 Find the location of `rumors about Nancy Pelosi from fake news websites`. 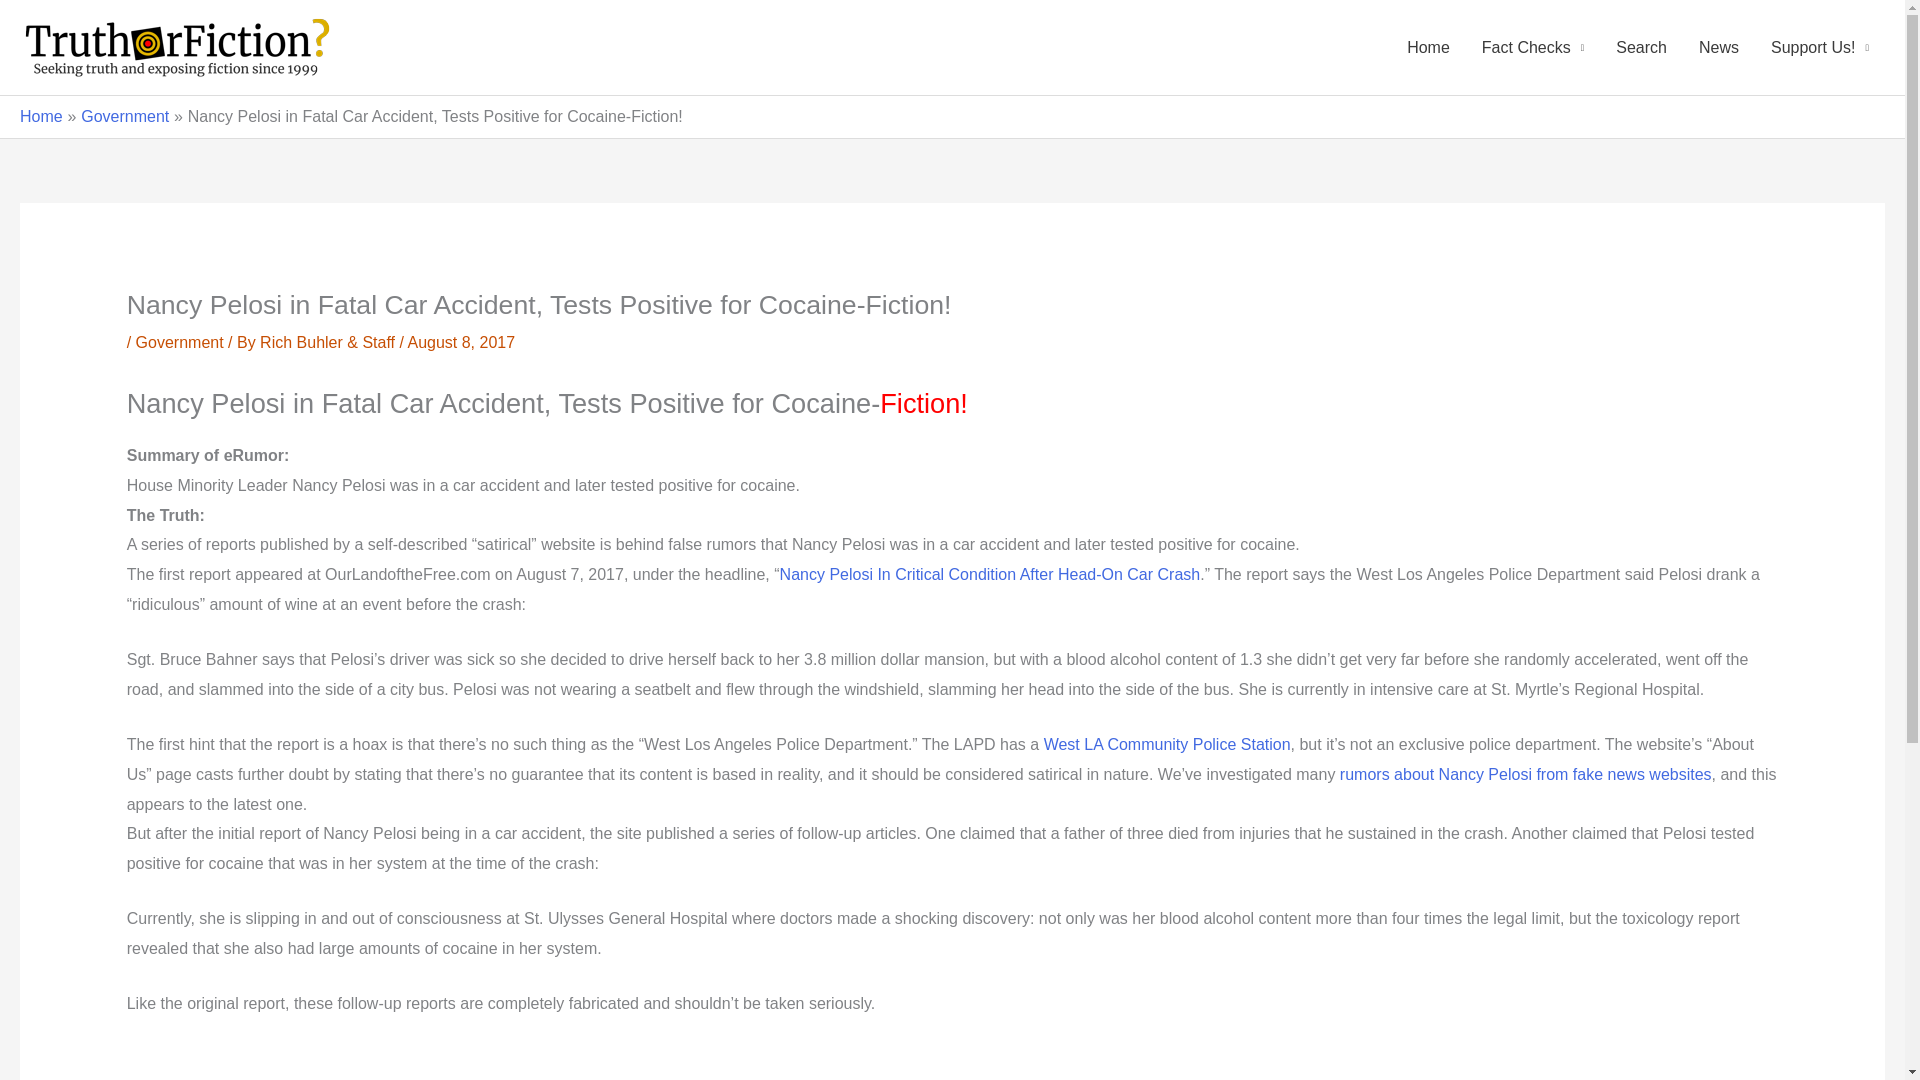

rumors about Nancy Pelosi from fake news websites is located at coordinates (1526, 774).